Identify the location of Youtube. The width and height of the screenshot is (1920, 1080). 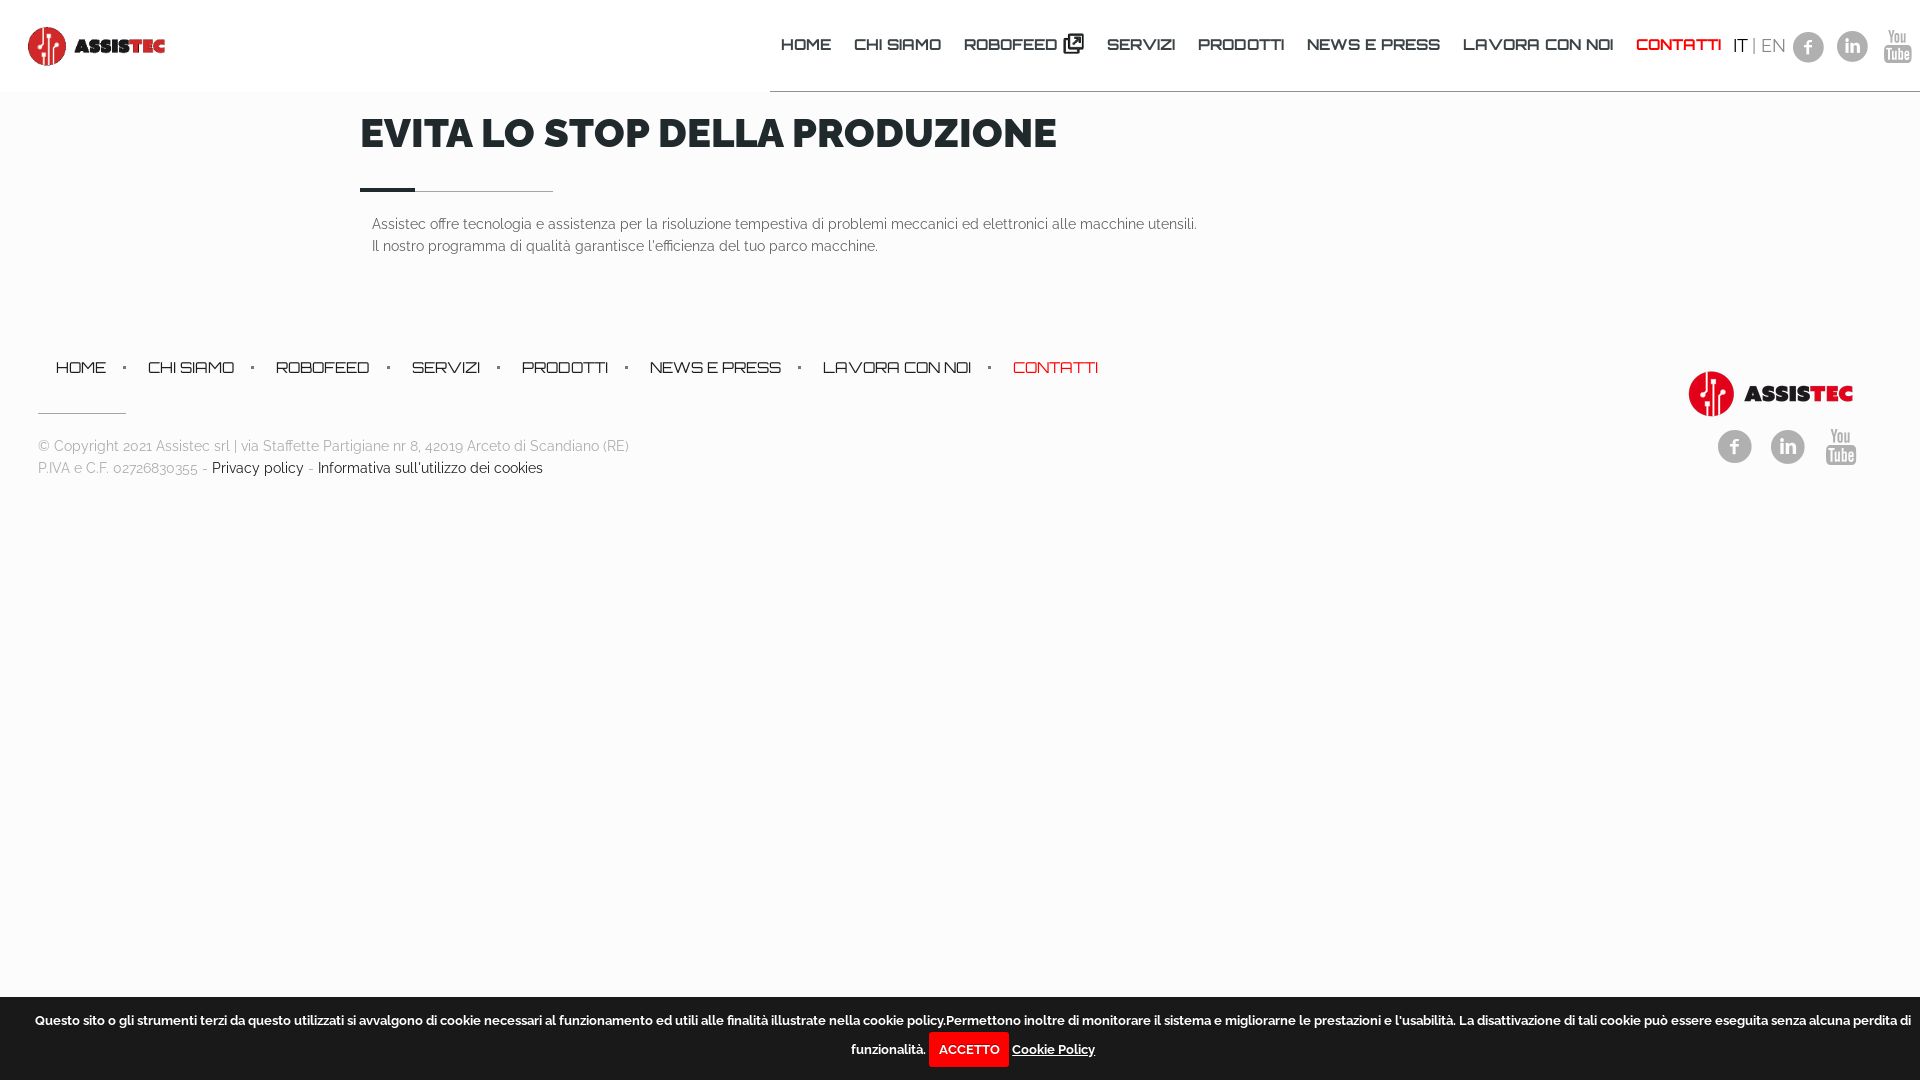
(1842, 446).